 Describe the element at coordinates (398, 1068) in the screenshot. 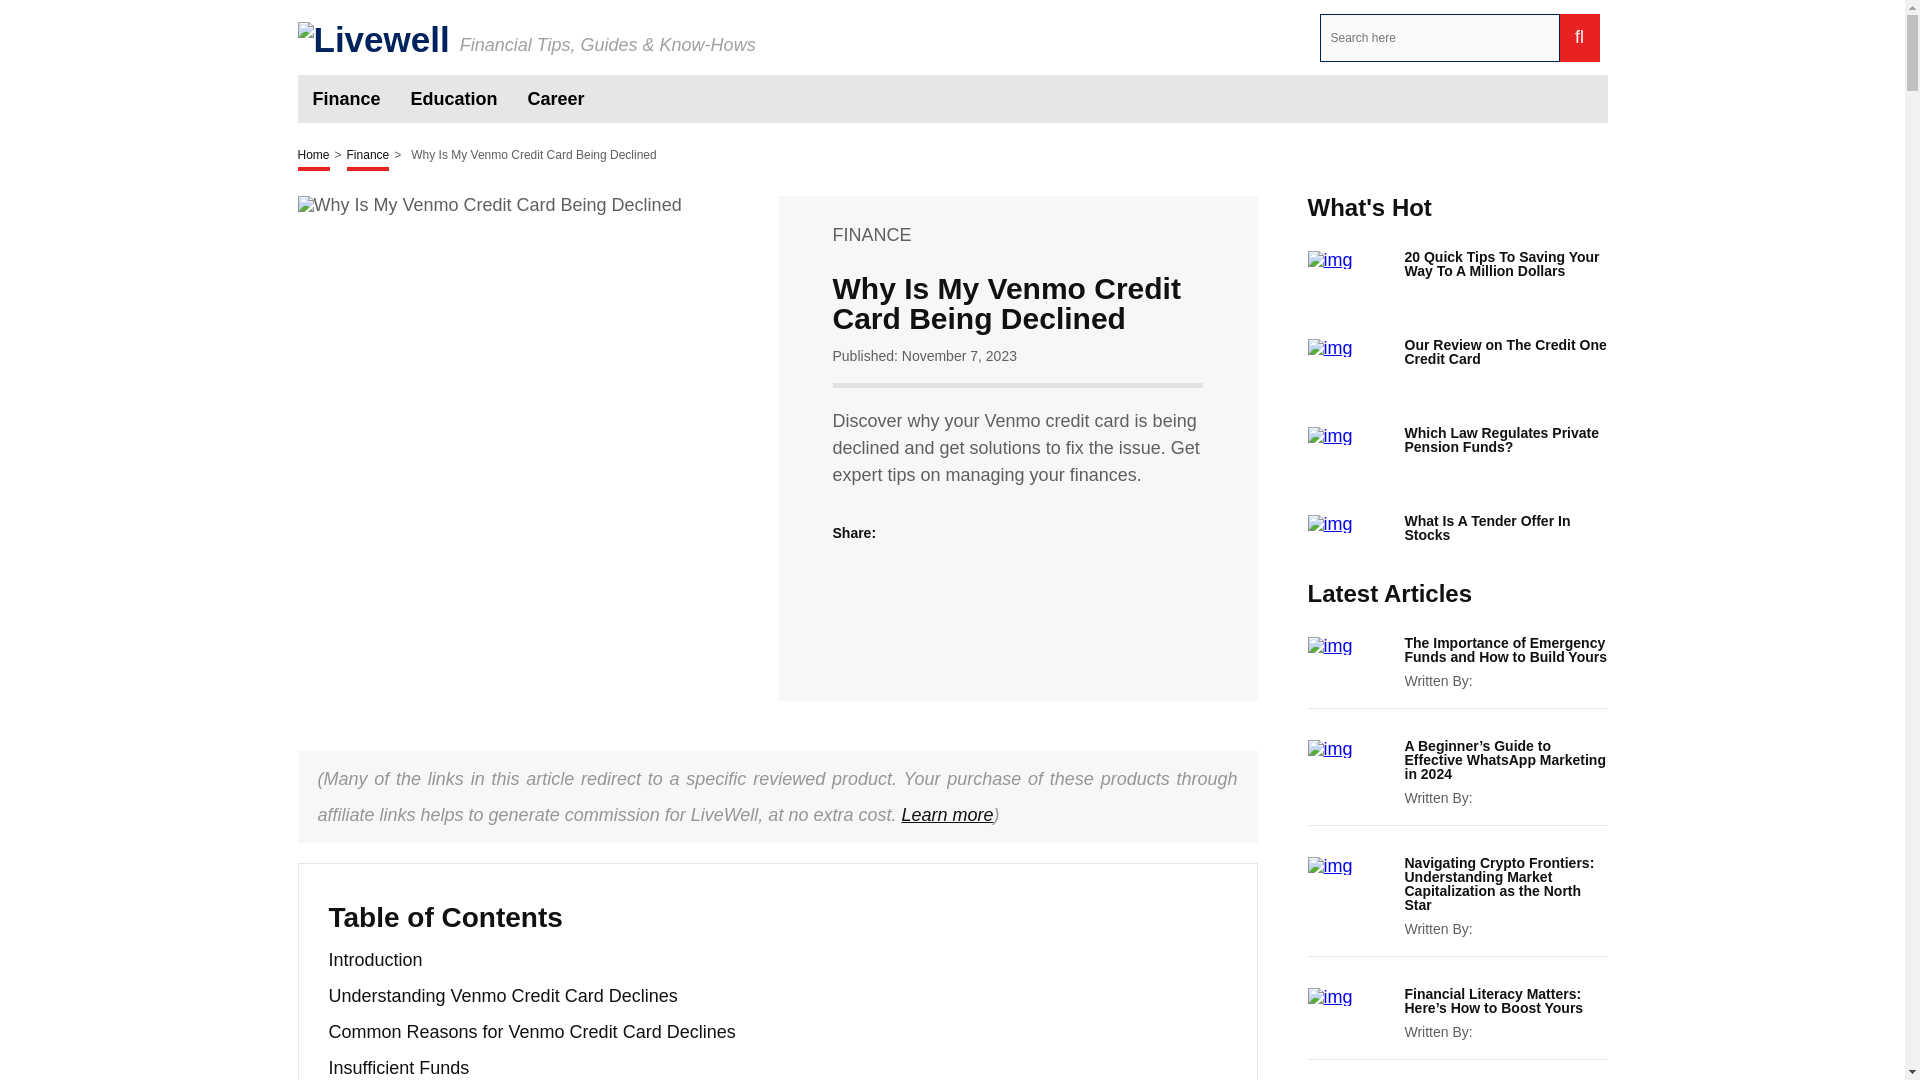

I see `Insufficient Funds` at that location.